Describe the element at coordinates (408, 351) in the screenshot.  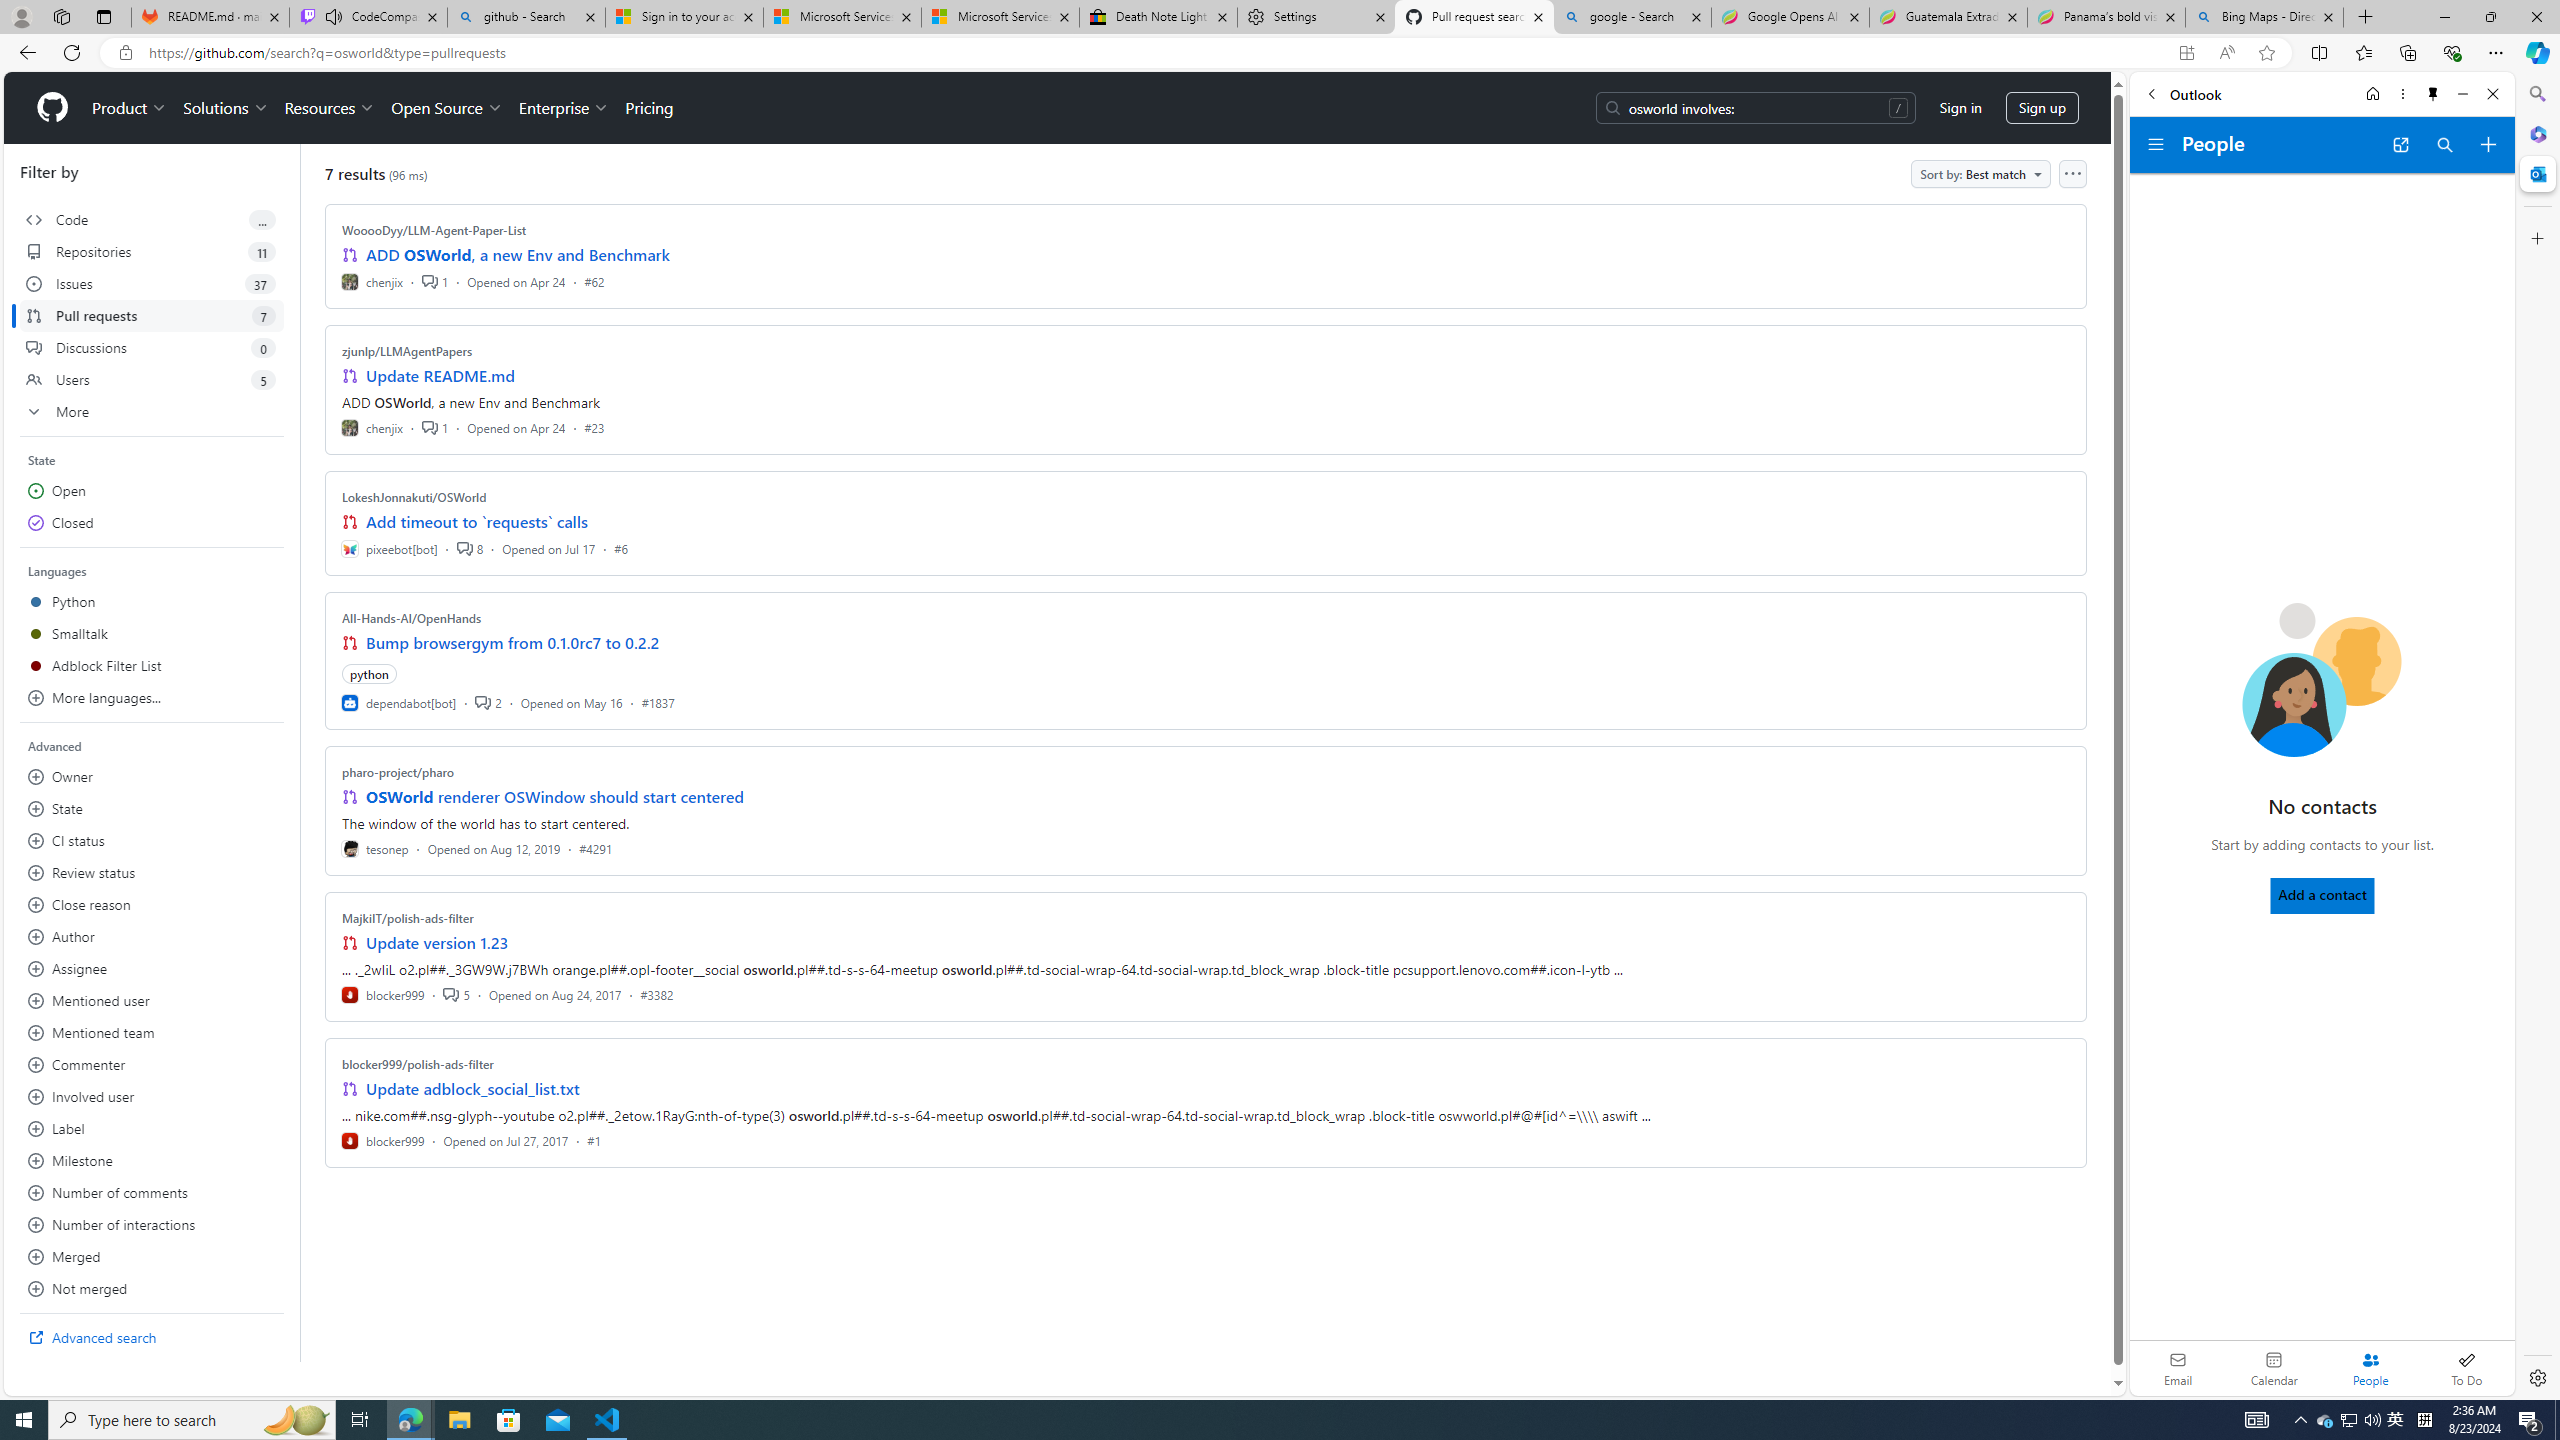
I see `zjunlp/LLMAgentPapers` at that location.